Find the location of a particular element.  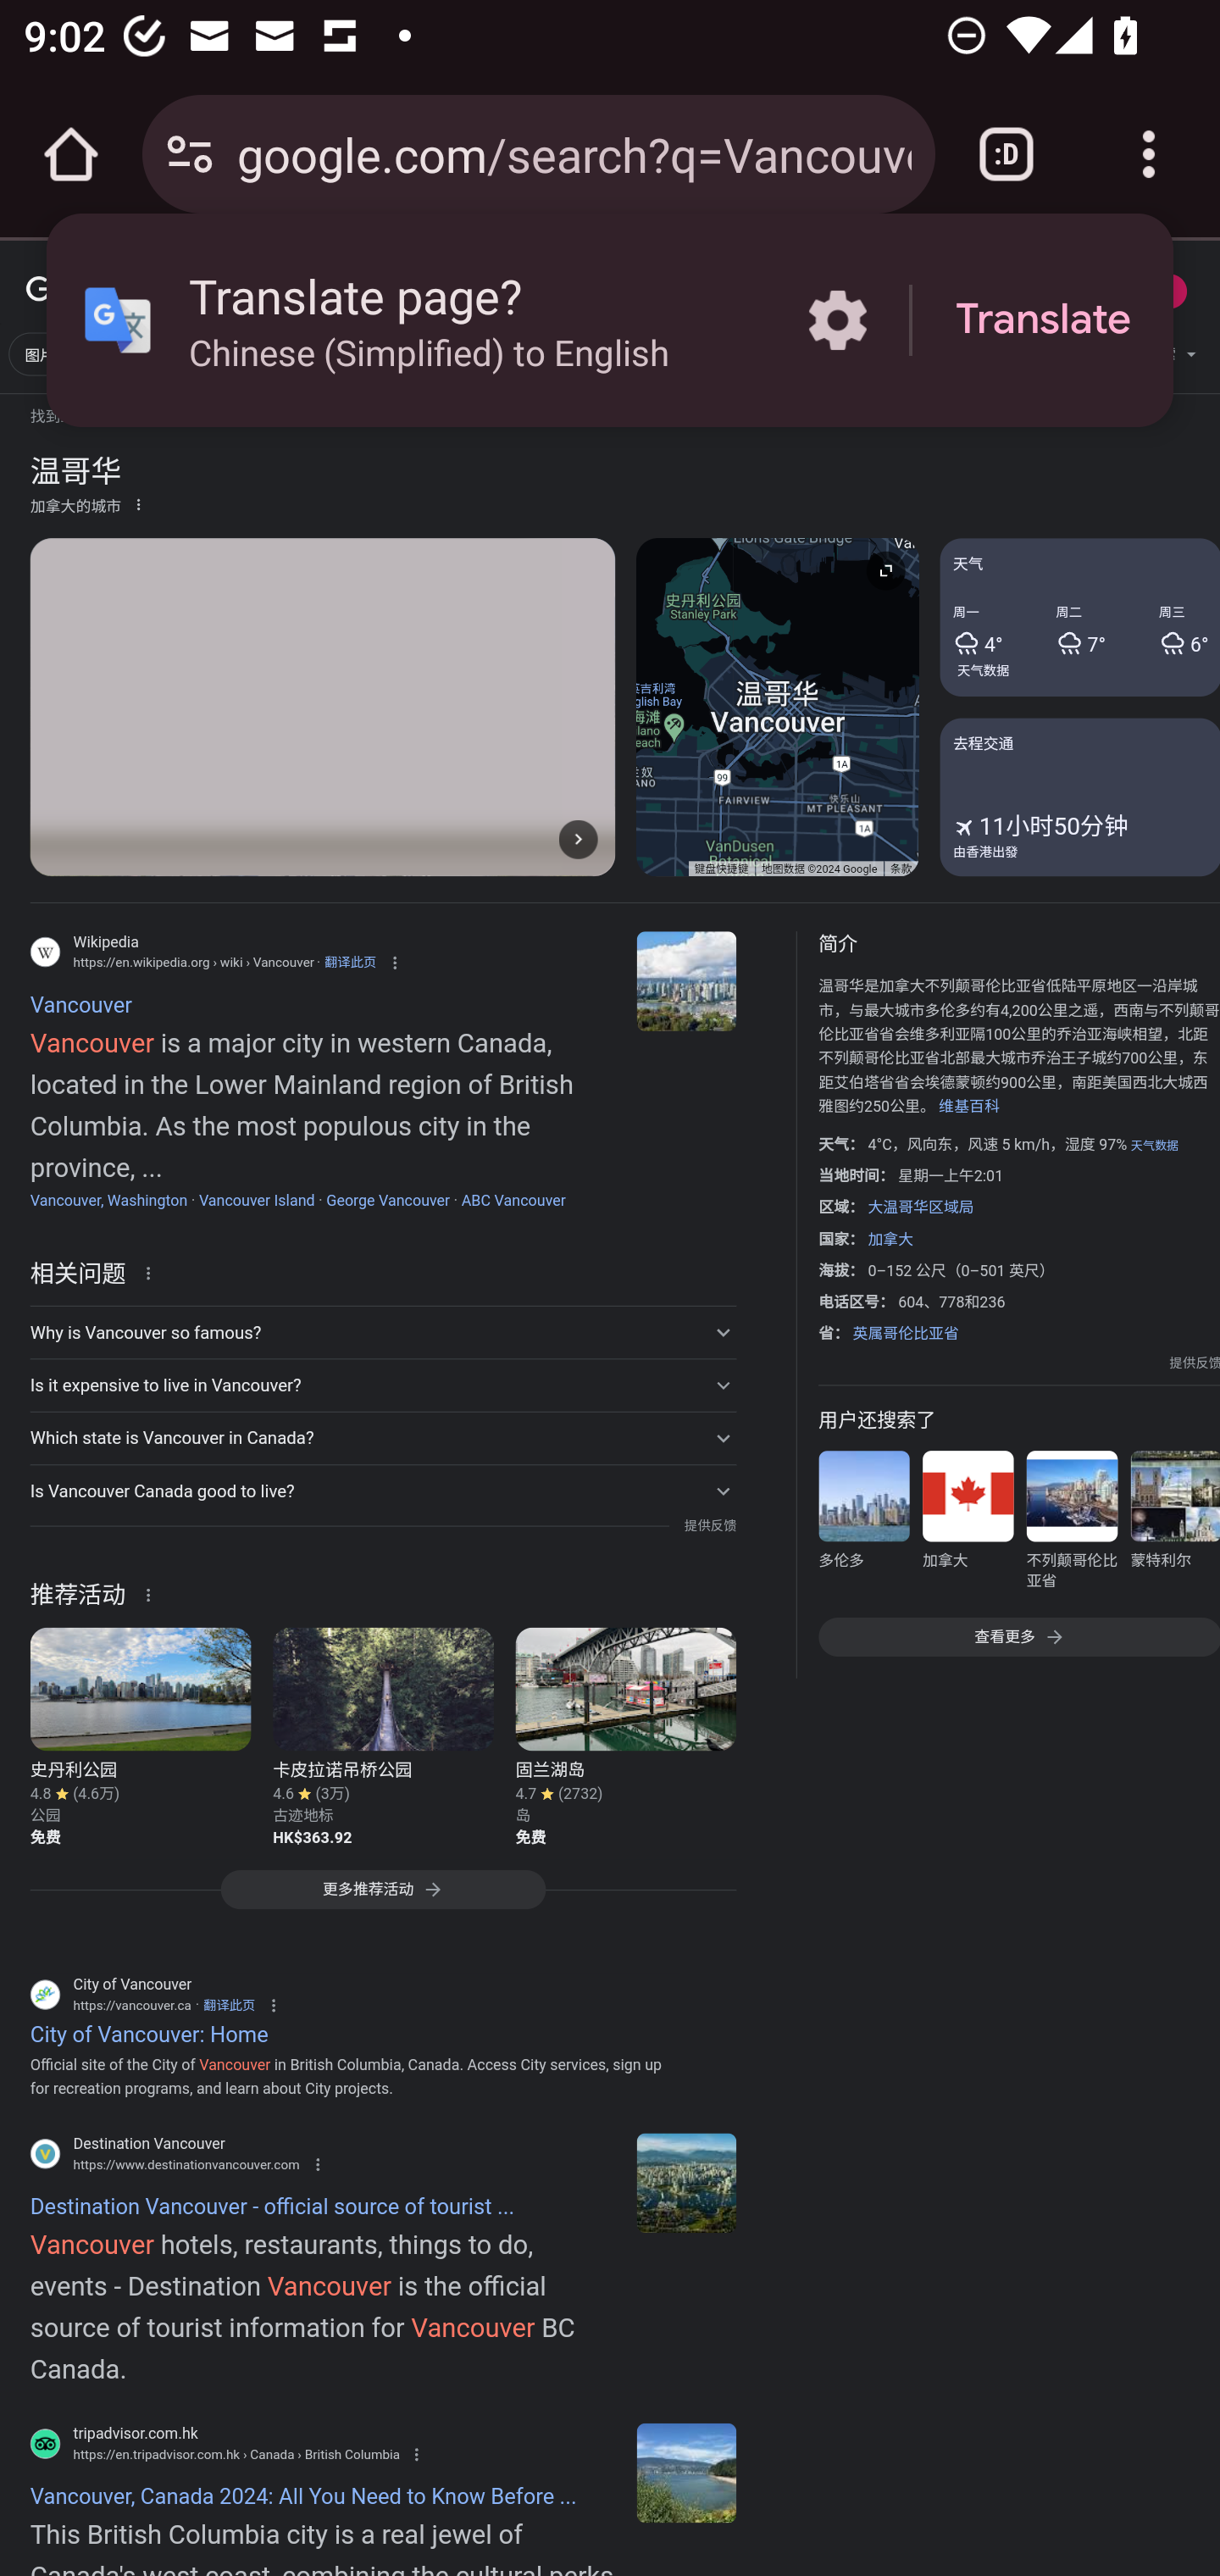

多伦多 is located at coordinates (864, 1524).